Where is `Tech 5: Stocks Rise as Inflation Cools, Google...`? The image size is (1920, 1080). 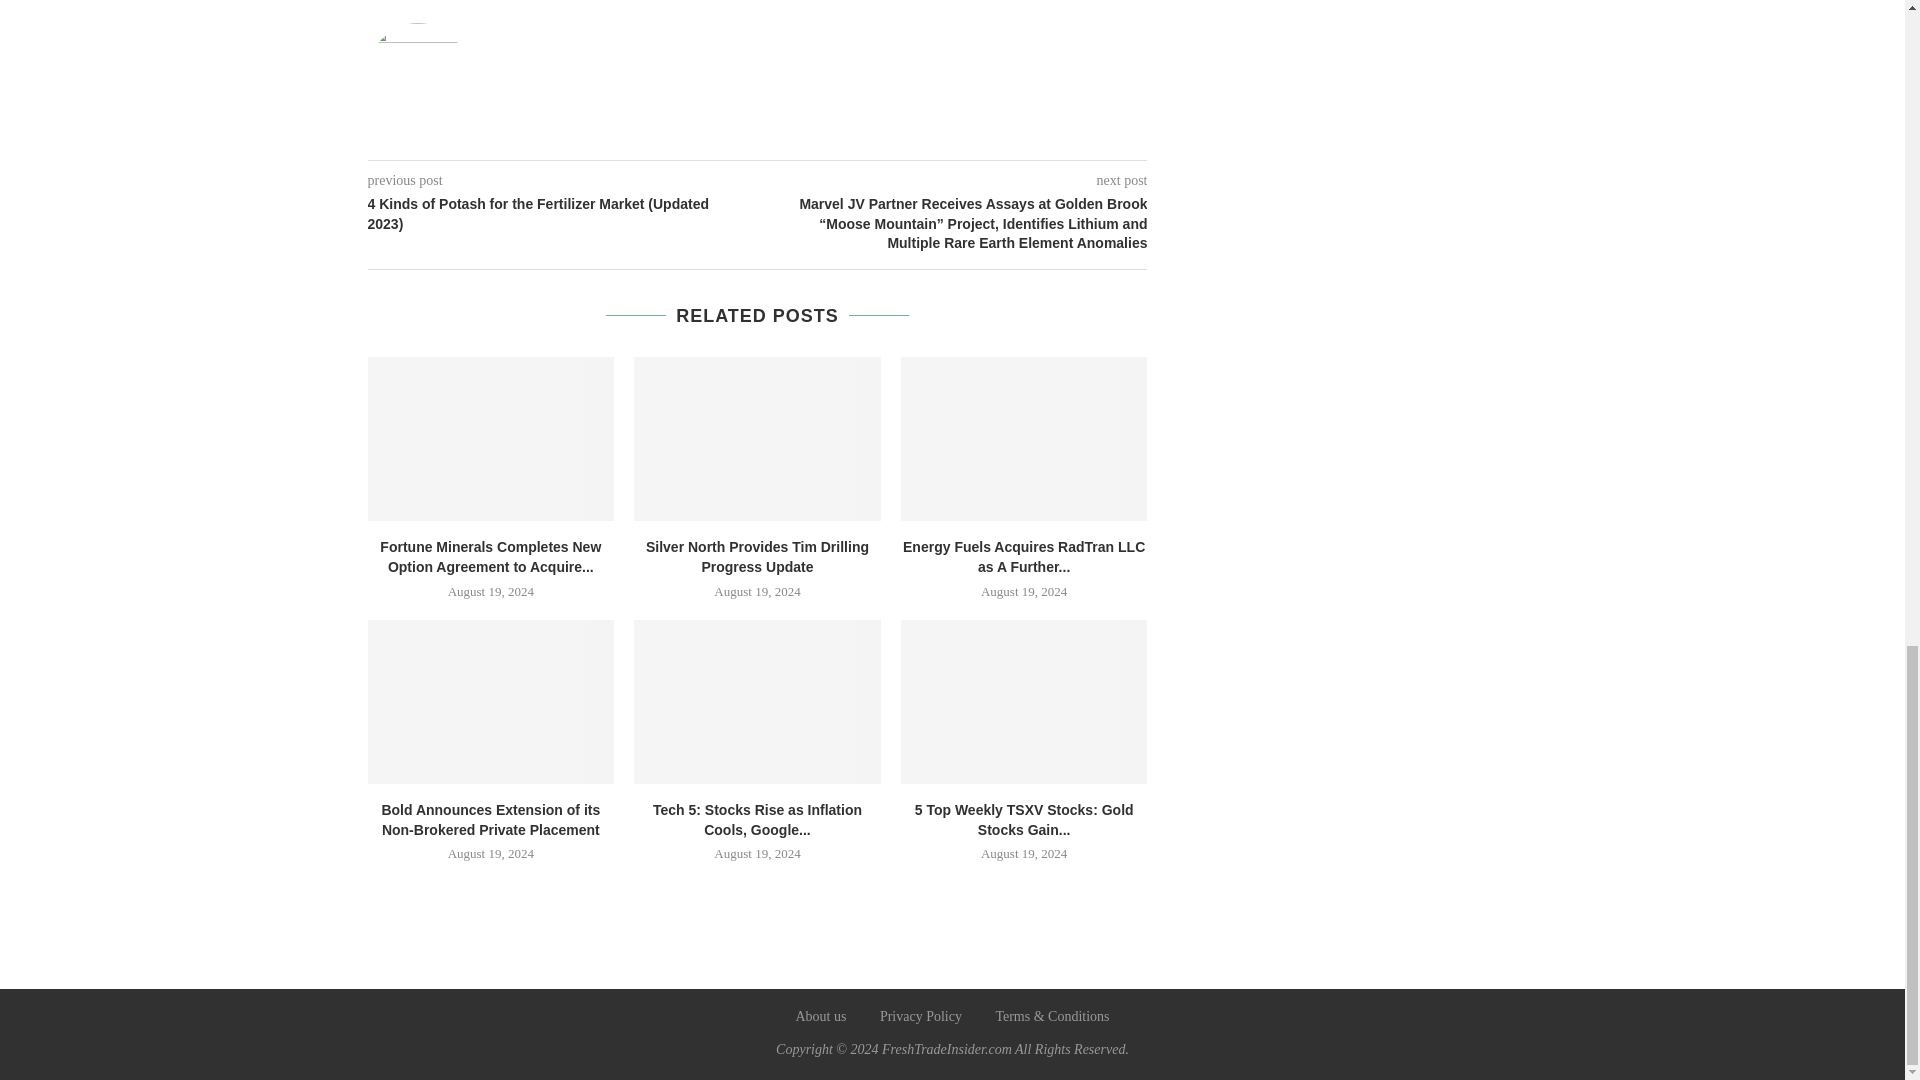
Tech 5: Stocks Rise as Inflation Cools, Google... is located at coordinates (757, 820).